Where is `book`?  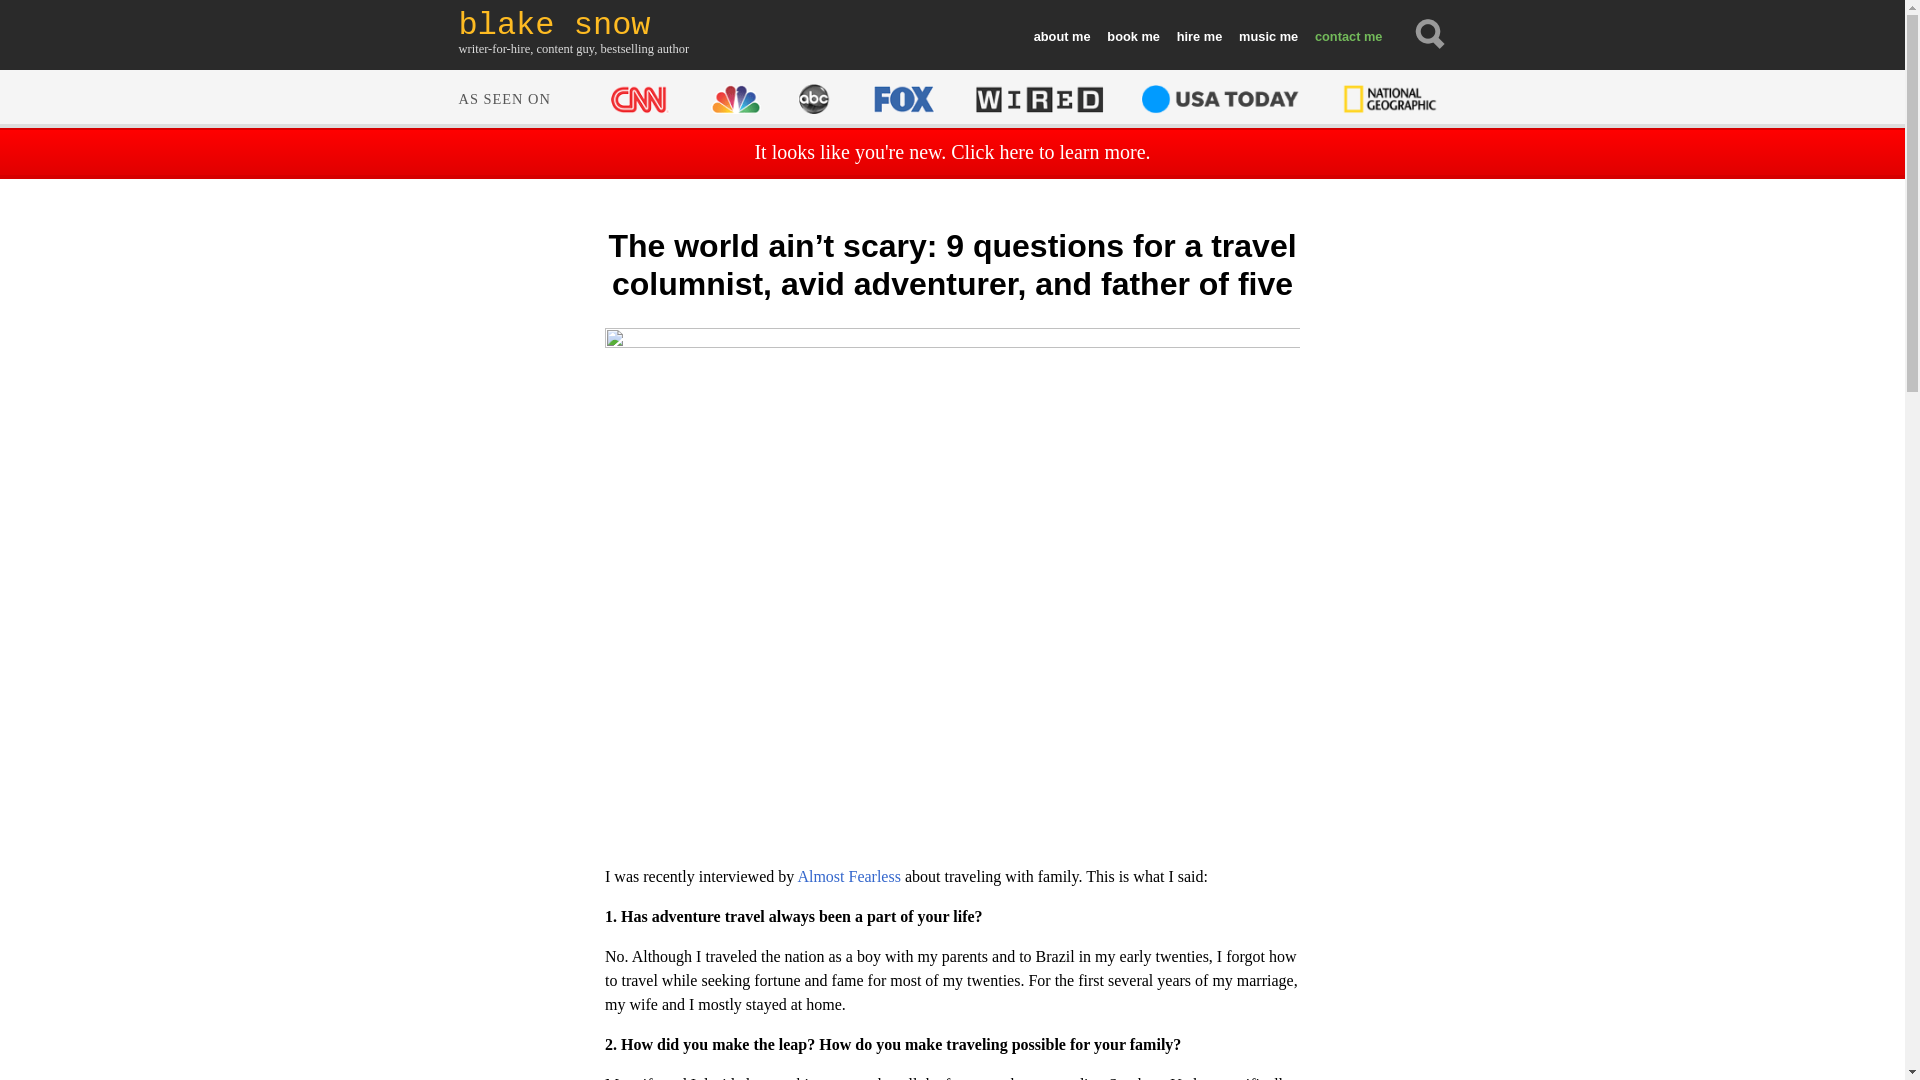
book is located at coordinates (1132, 37).